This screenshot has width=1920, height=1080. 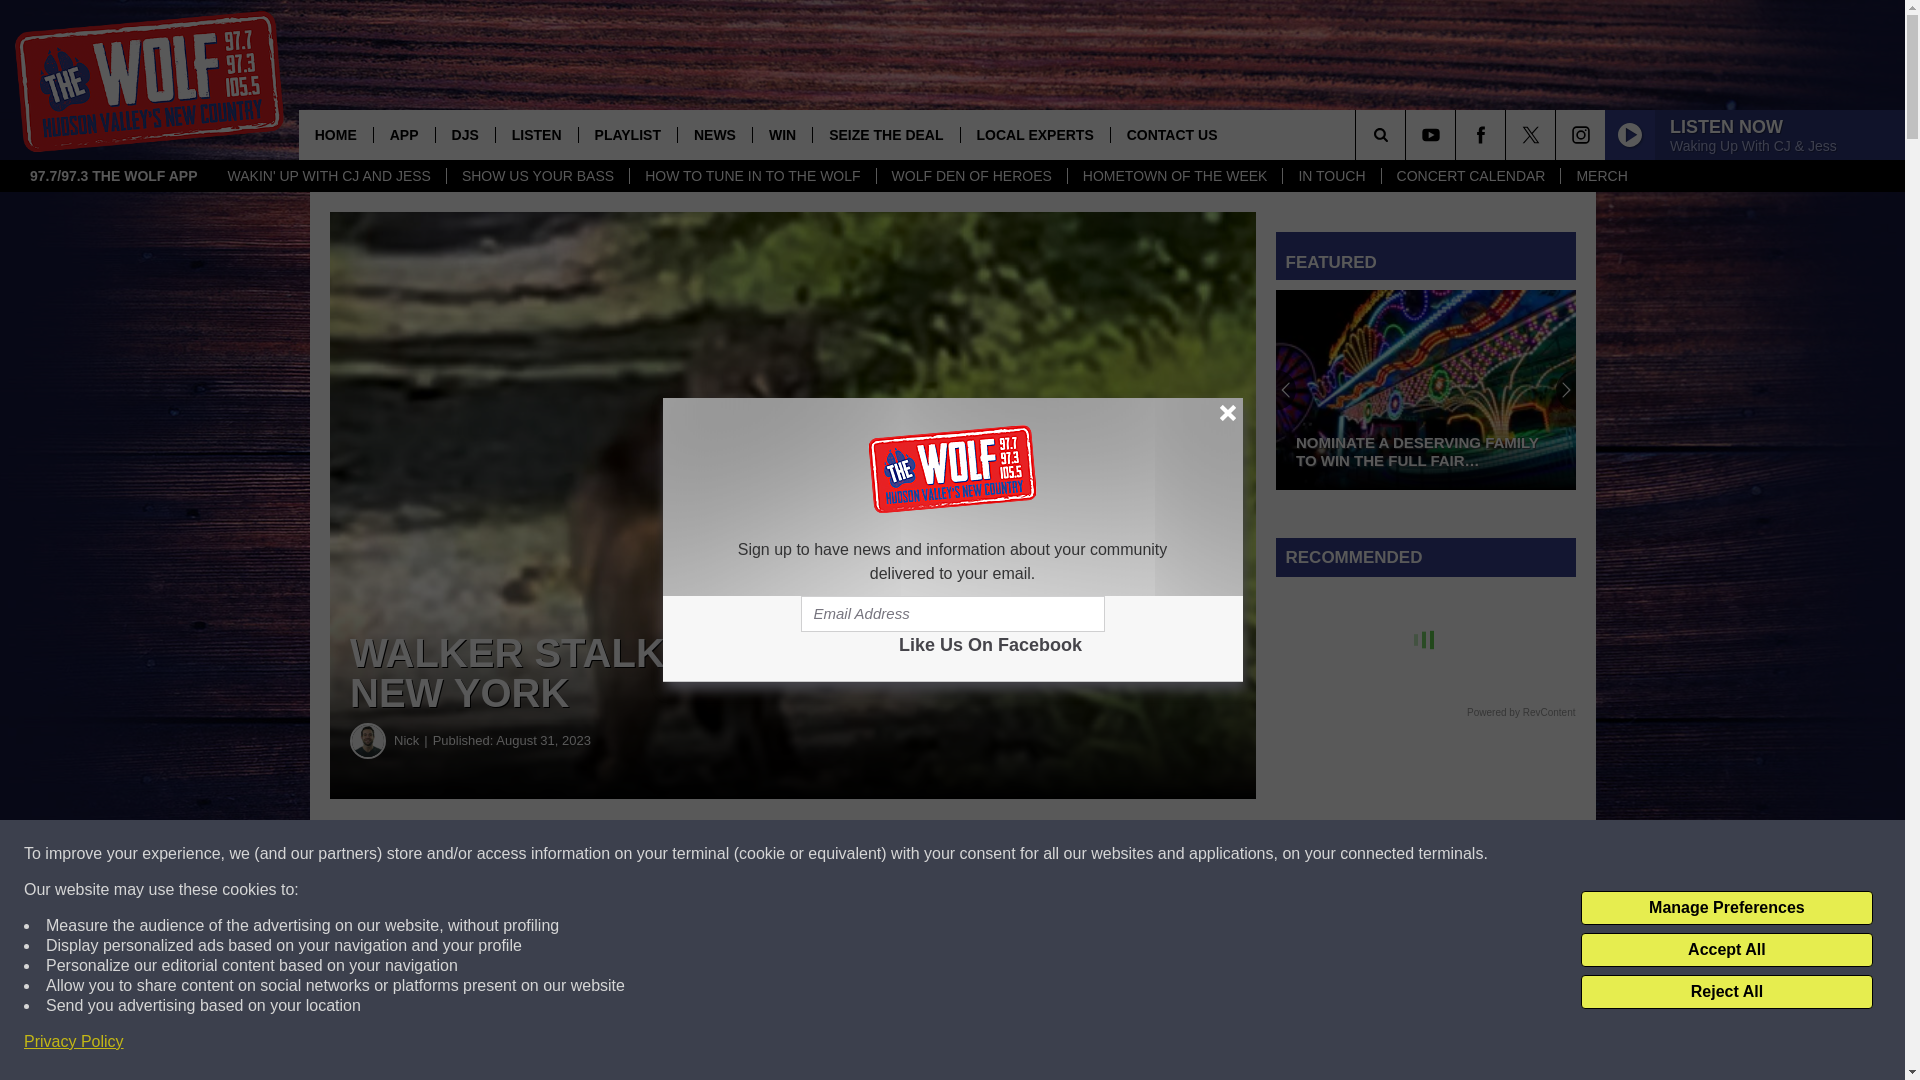 What do you see at coordinates (782, 134) in the screenshot?
I see `WIN` at bounding box center [782, 134].